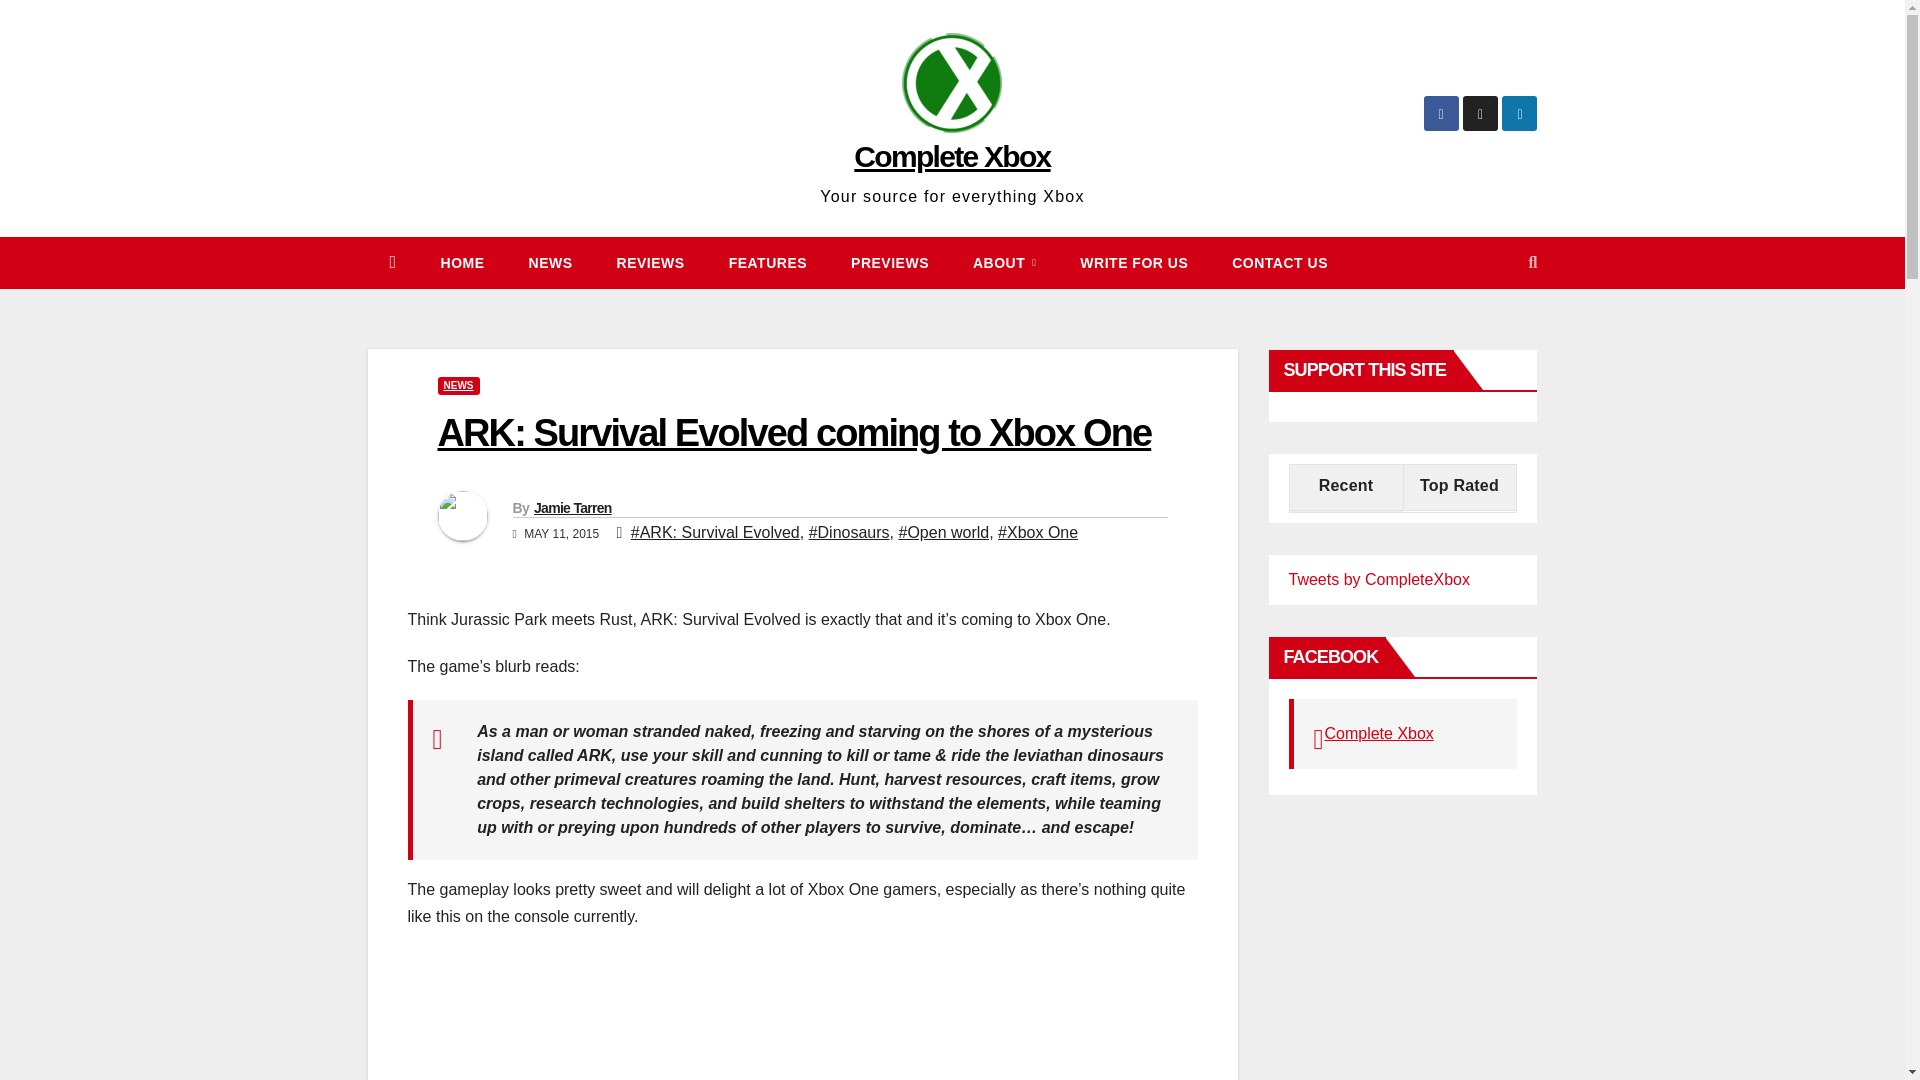 The image size is (1920, 1080). What do you see at coordinates (550, 262) in the screenshot?
I see `NEWS` at bounding box center [550, 262].